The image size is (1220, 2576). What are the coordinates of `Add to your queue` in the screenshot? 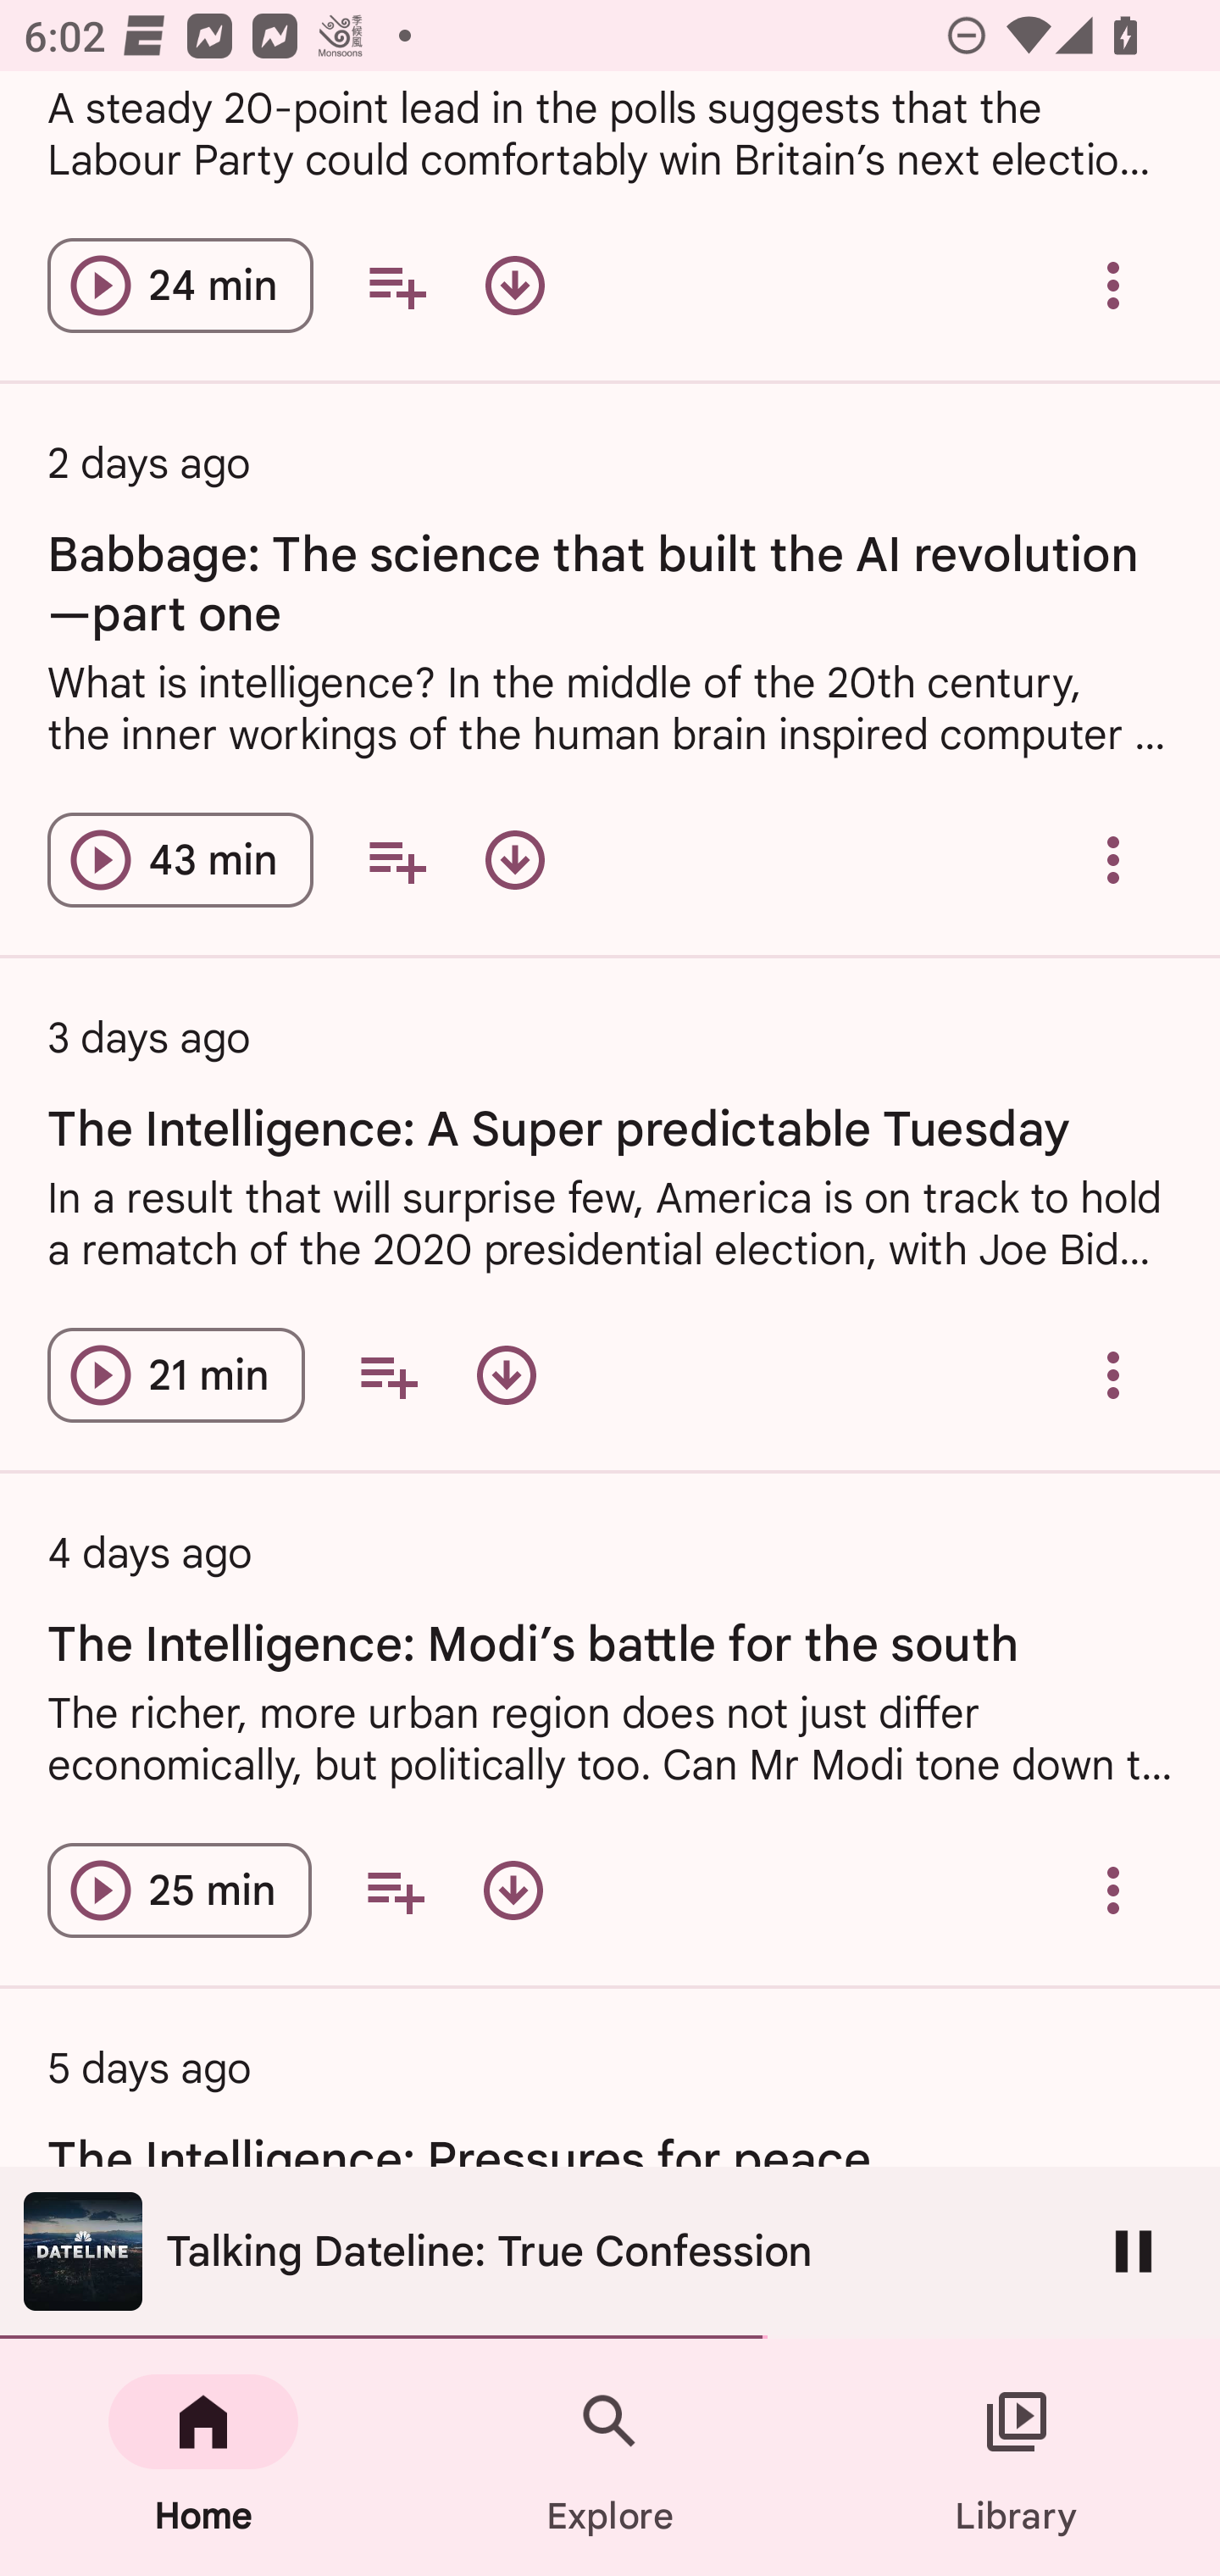 It's located at (396, 285).